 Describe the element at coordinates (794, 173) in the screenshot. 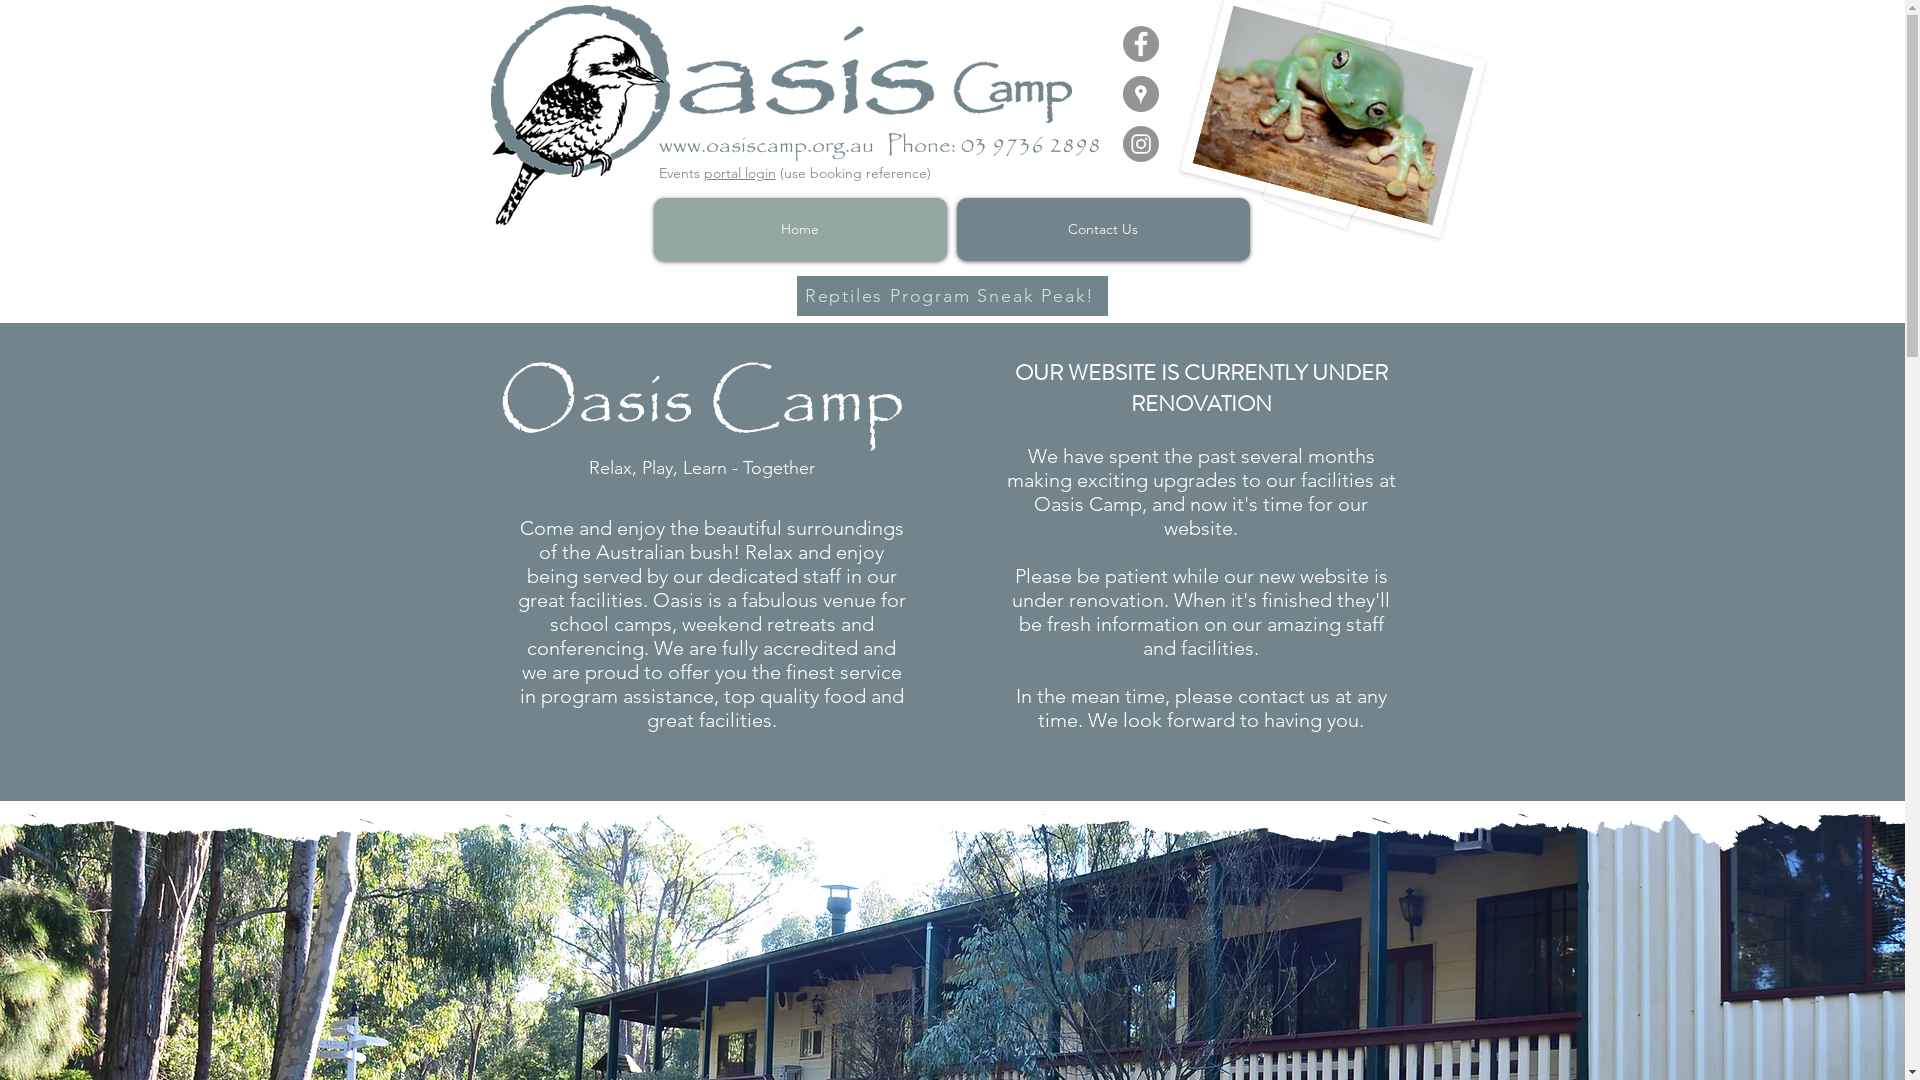

I see `Events portal login (use booking reference)` at that location.